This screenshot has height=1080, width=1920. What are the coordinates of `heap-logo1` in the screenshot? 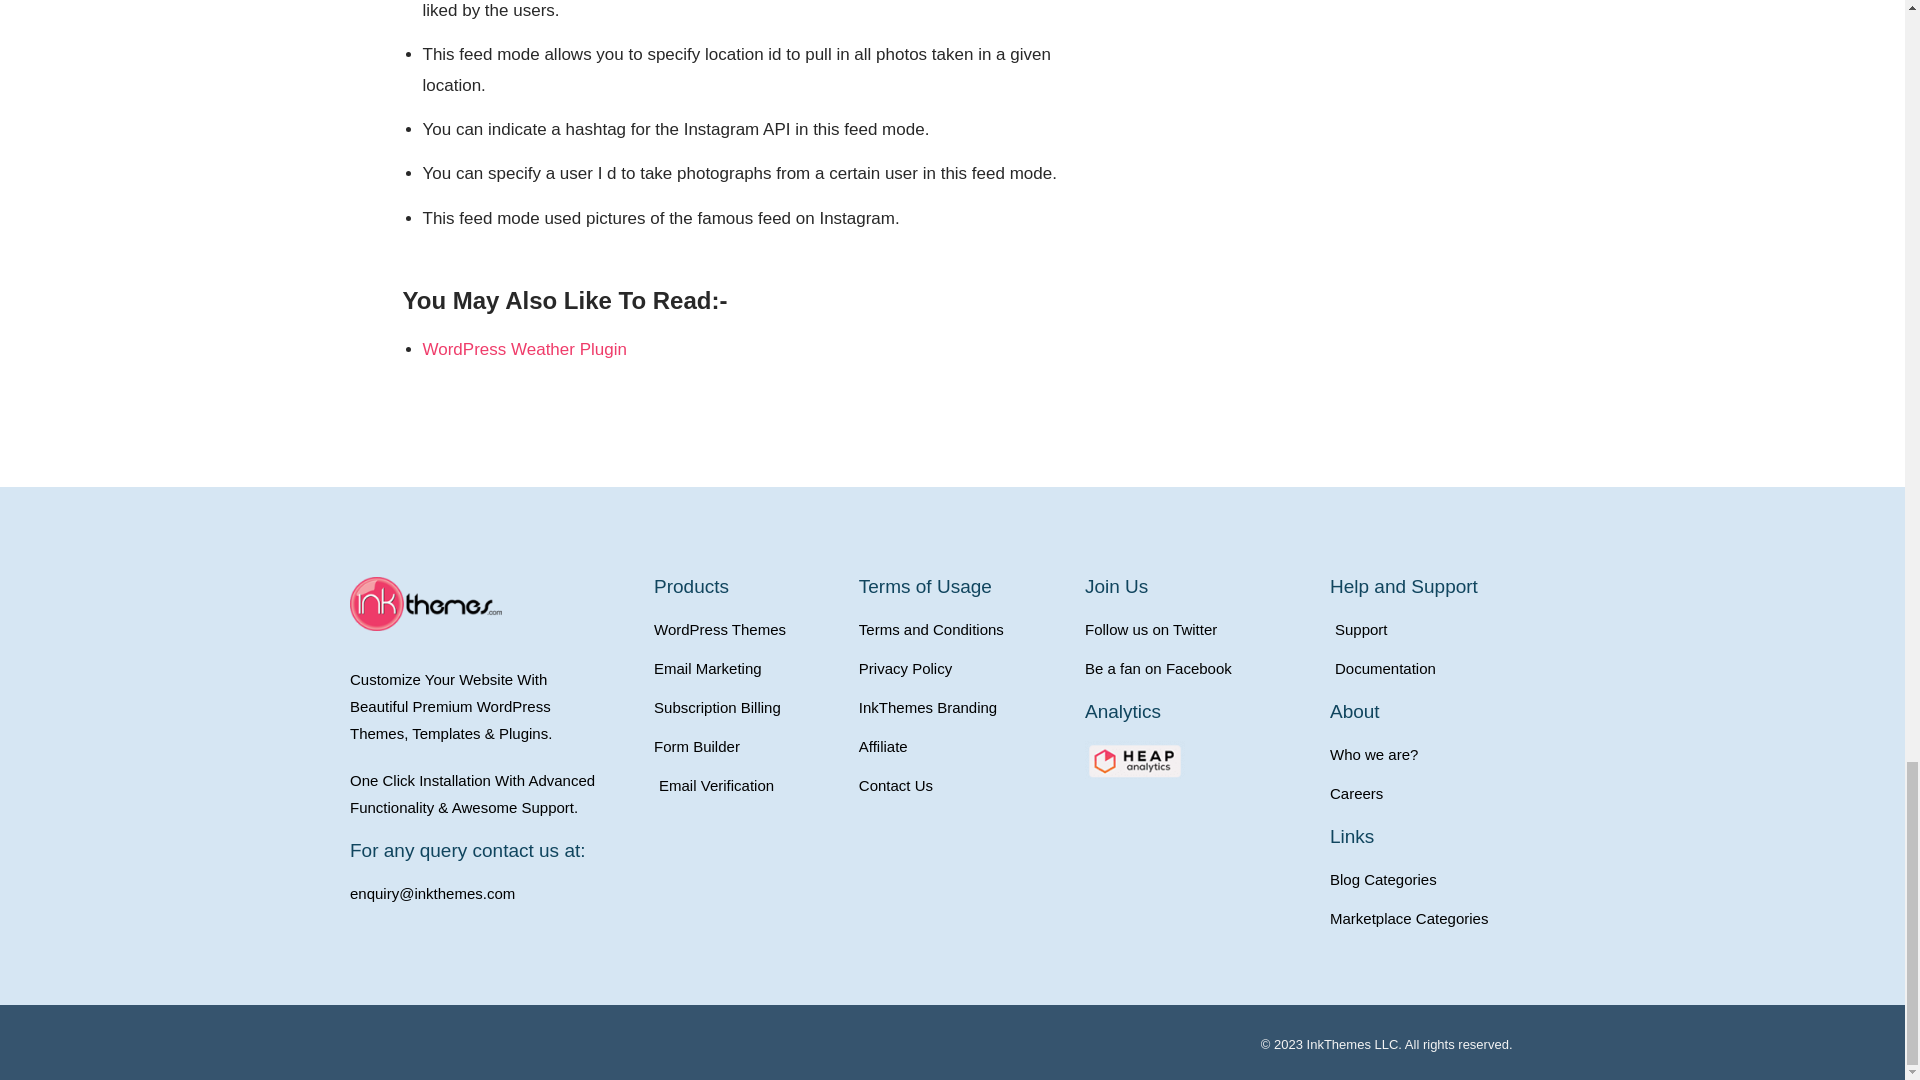 It's located at (1134, 759).